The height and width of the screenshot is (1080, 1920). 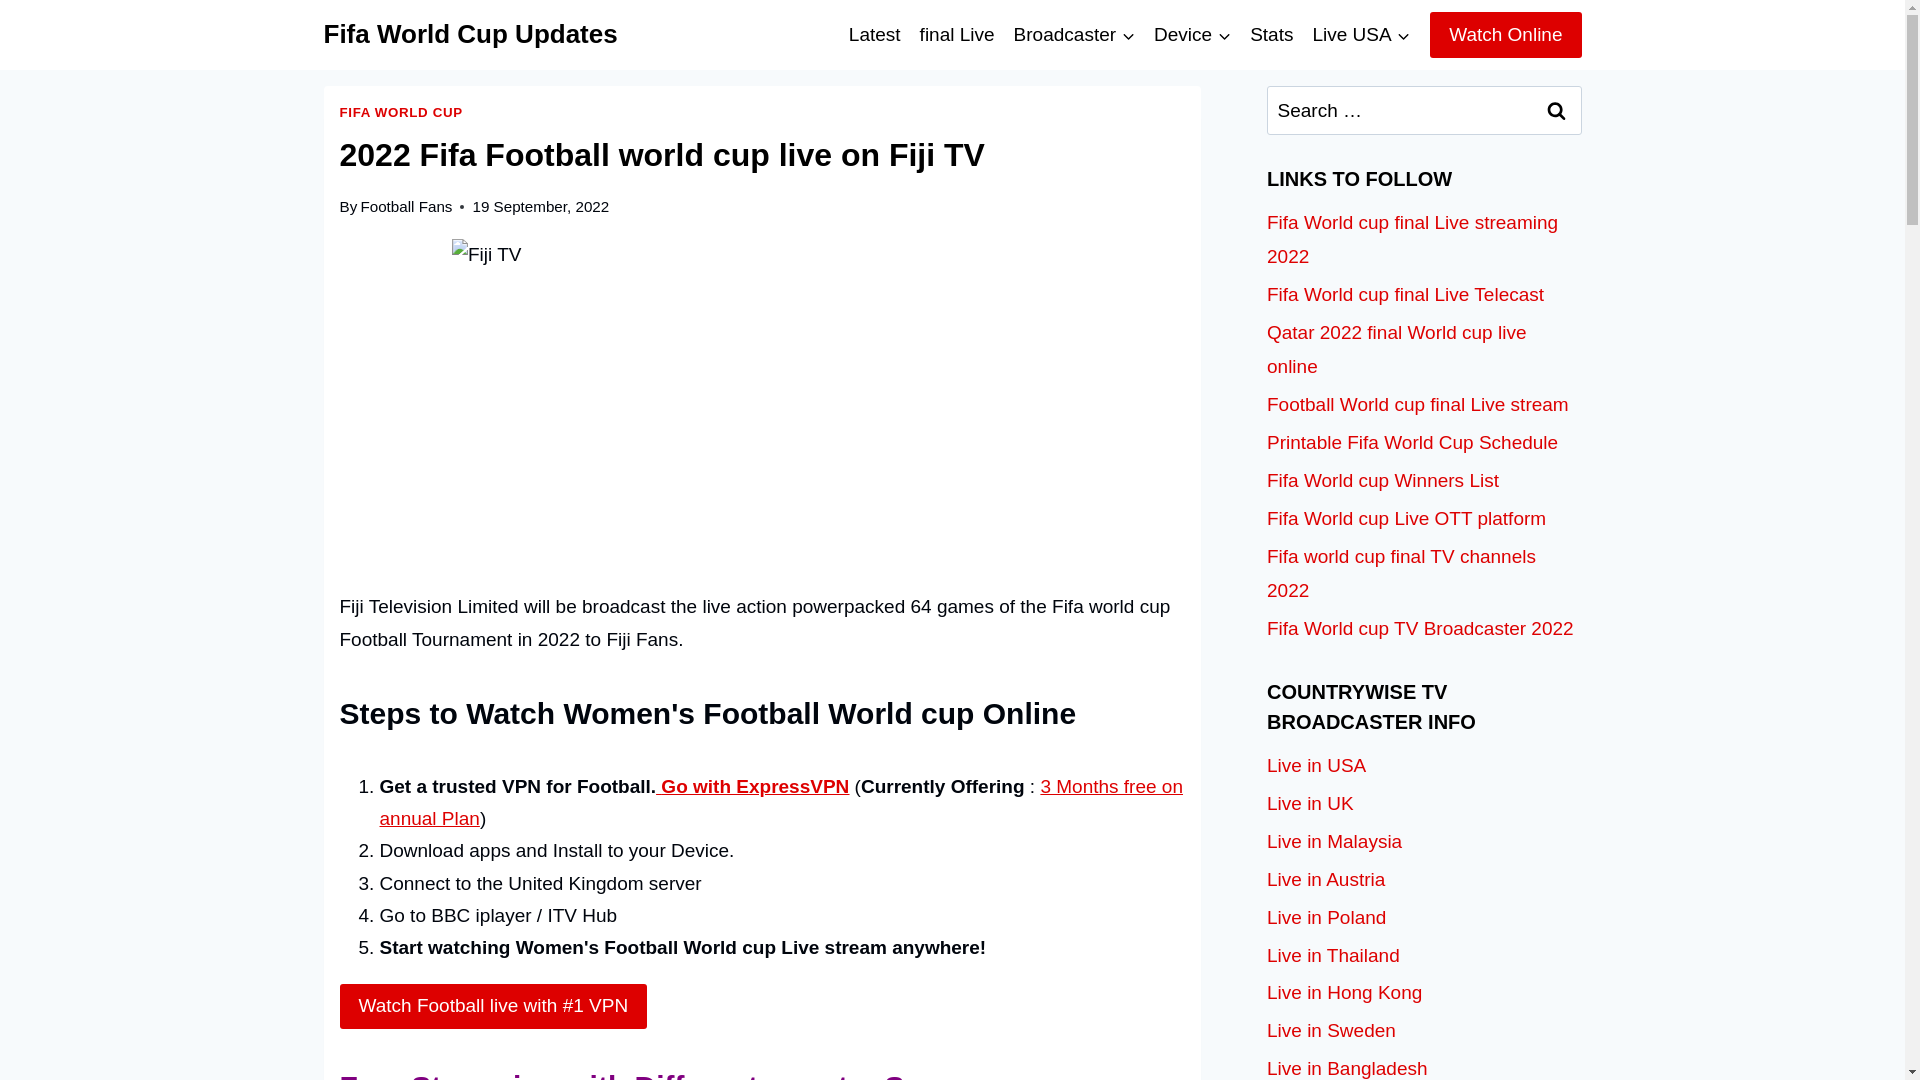 What do you see at coordinates (406, 206) in the screenshot?
I see `Football Fans` at bounding box center [406, 206].